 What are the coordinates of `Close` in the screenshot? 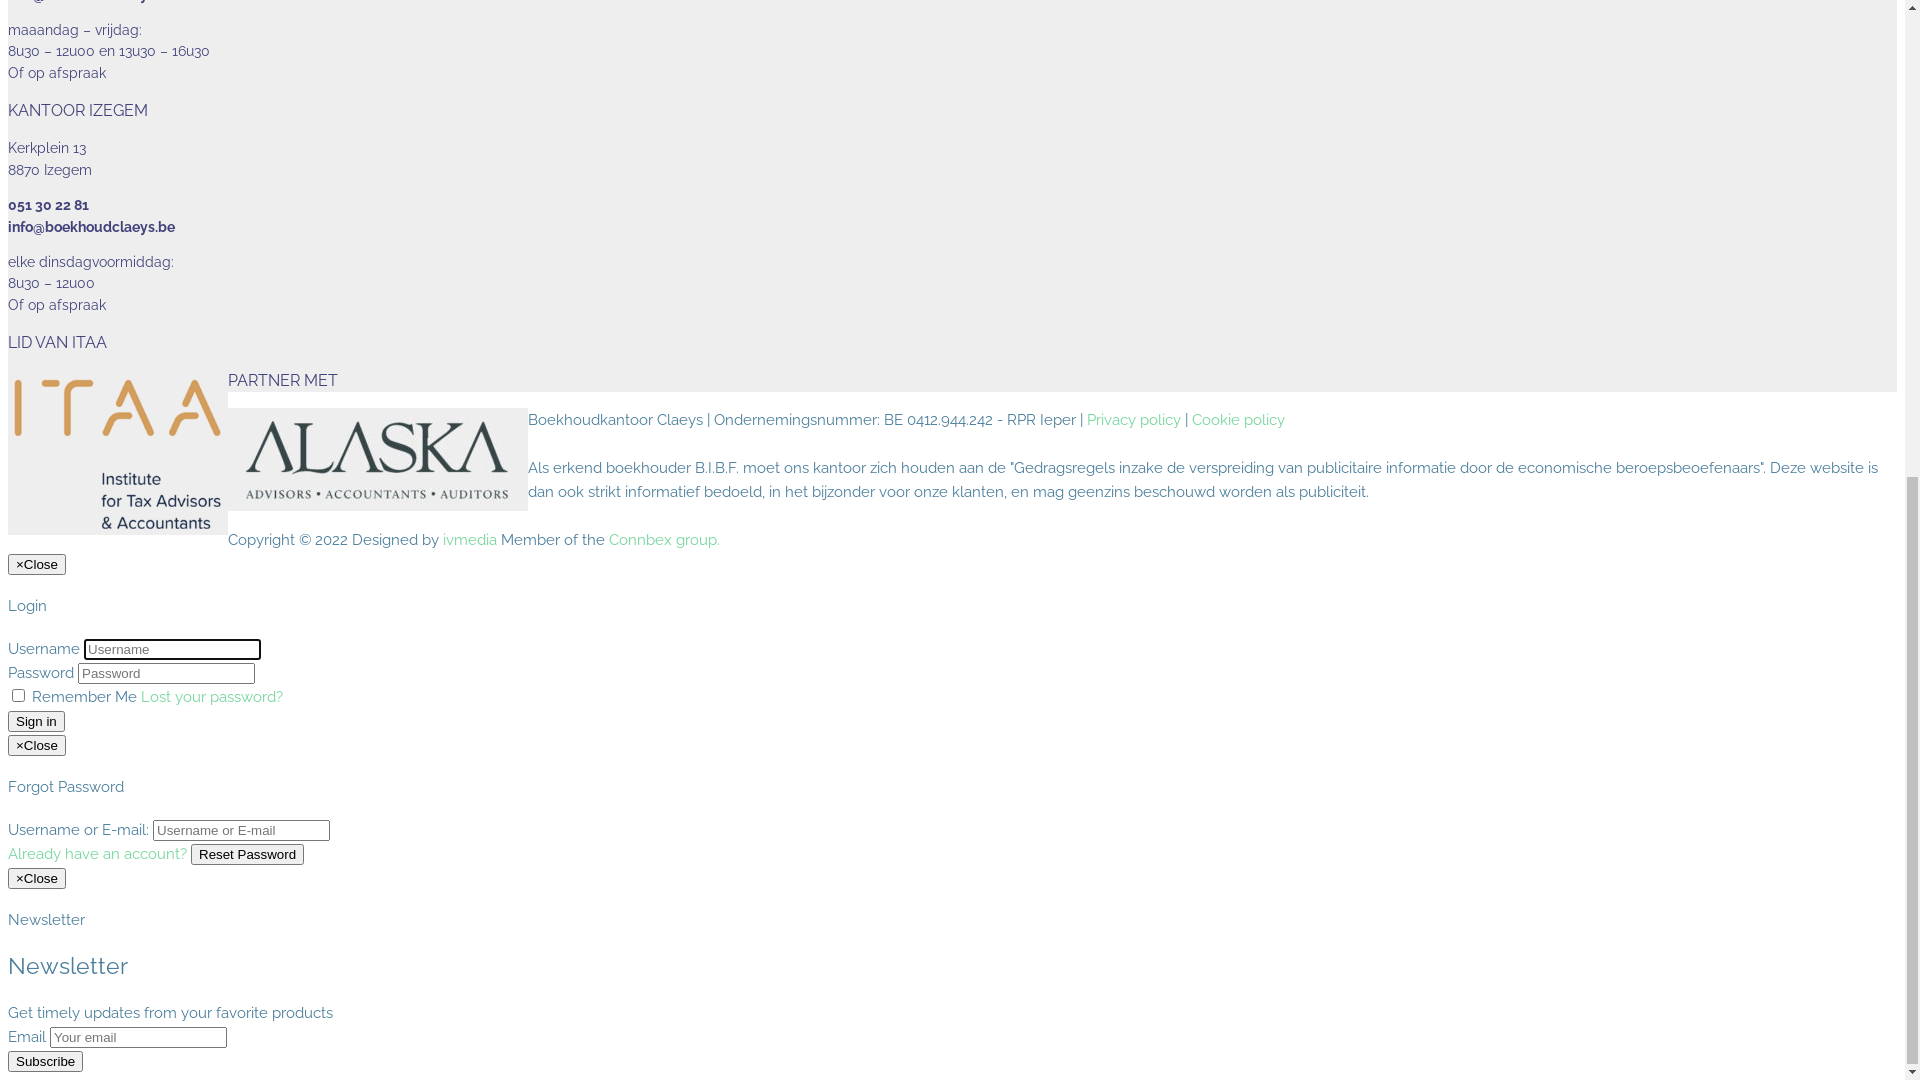 It's located at (33, 146).